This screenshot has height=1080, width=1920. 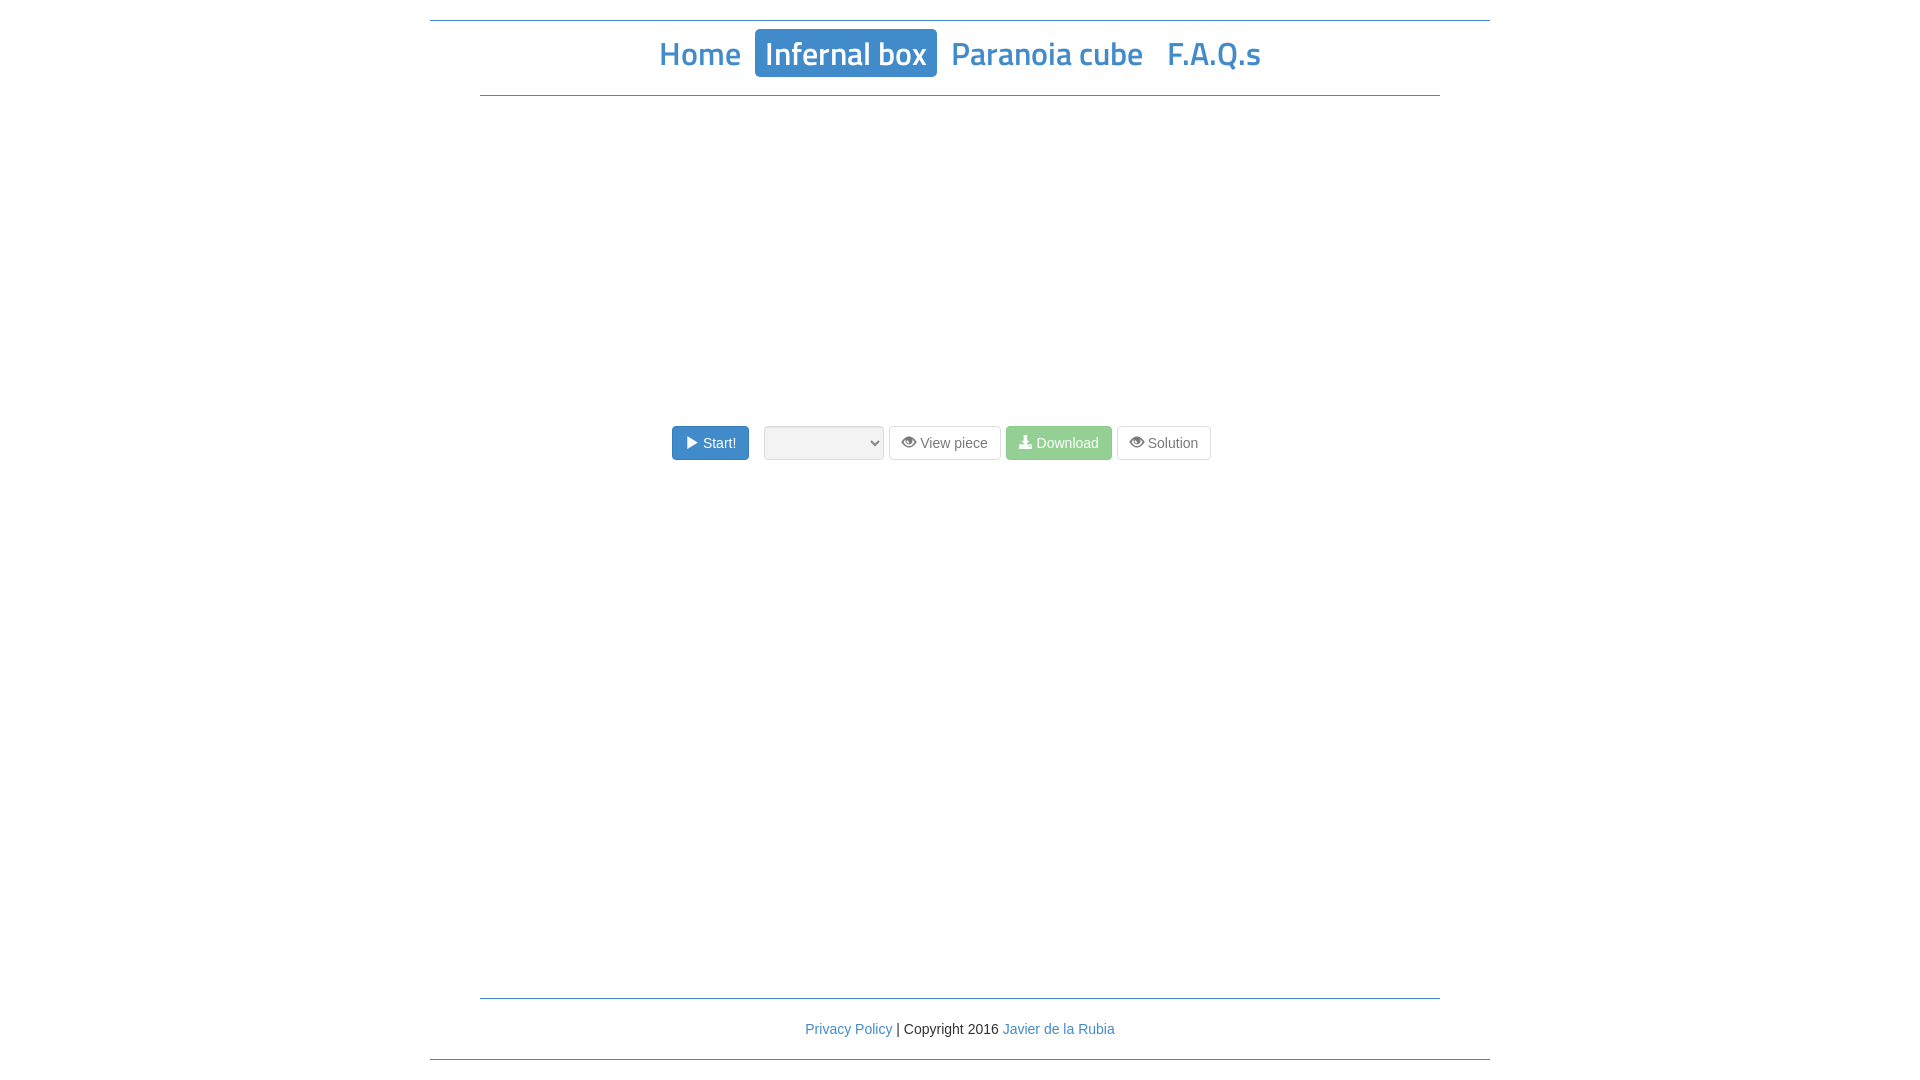 I want to click on View piece, so click(x=944, y=443).